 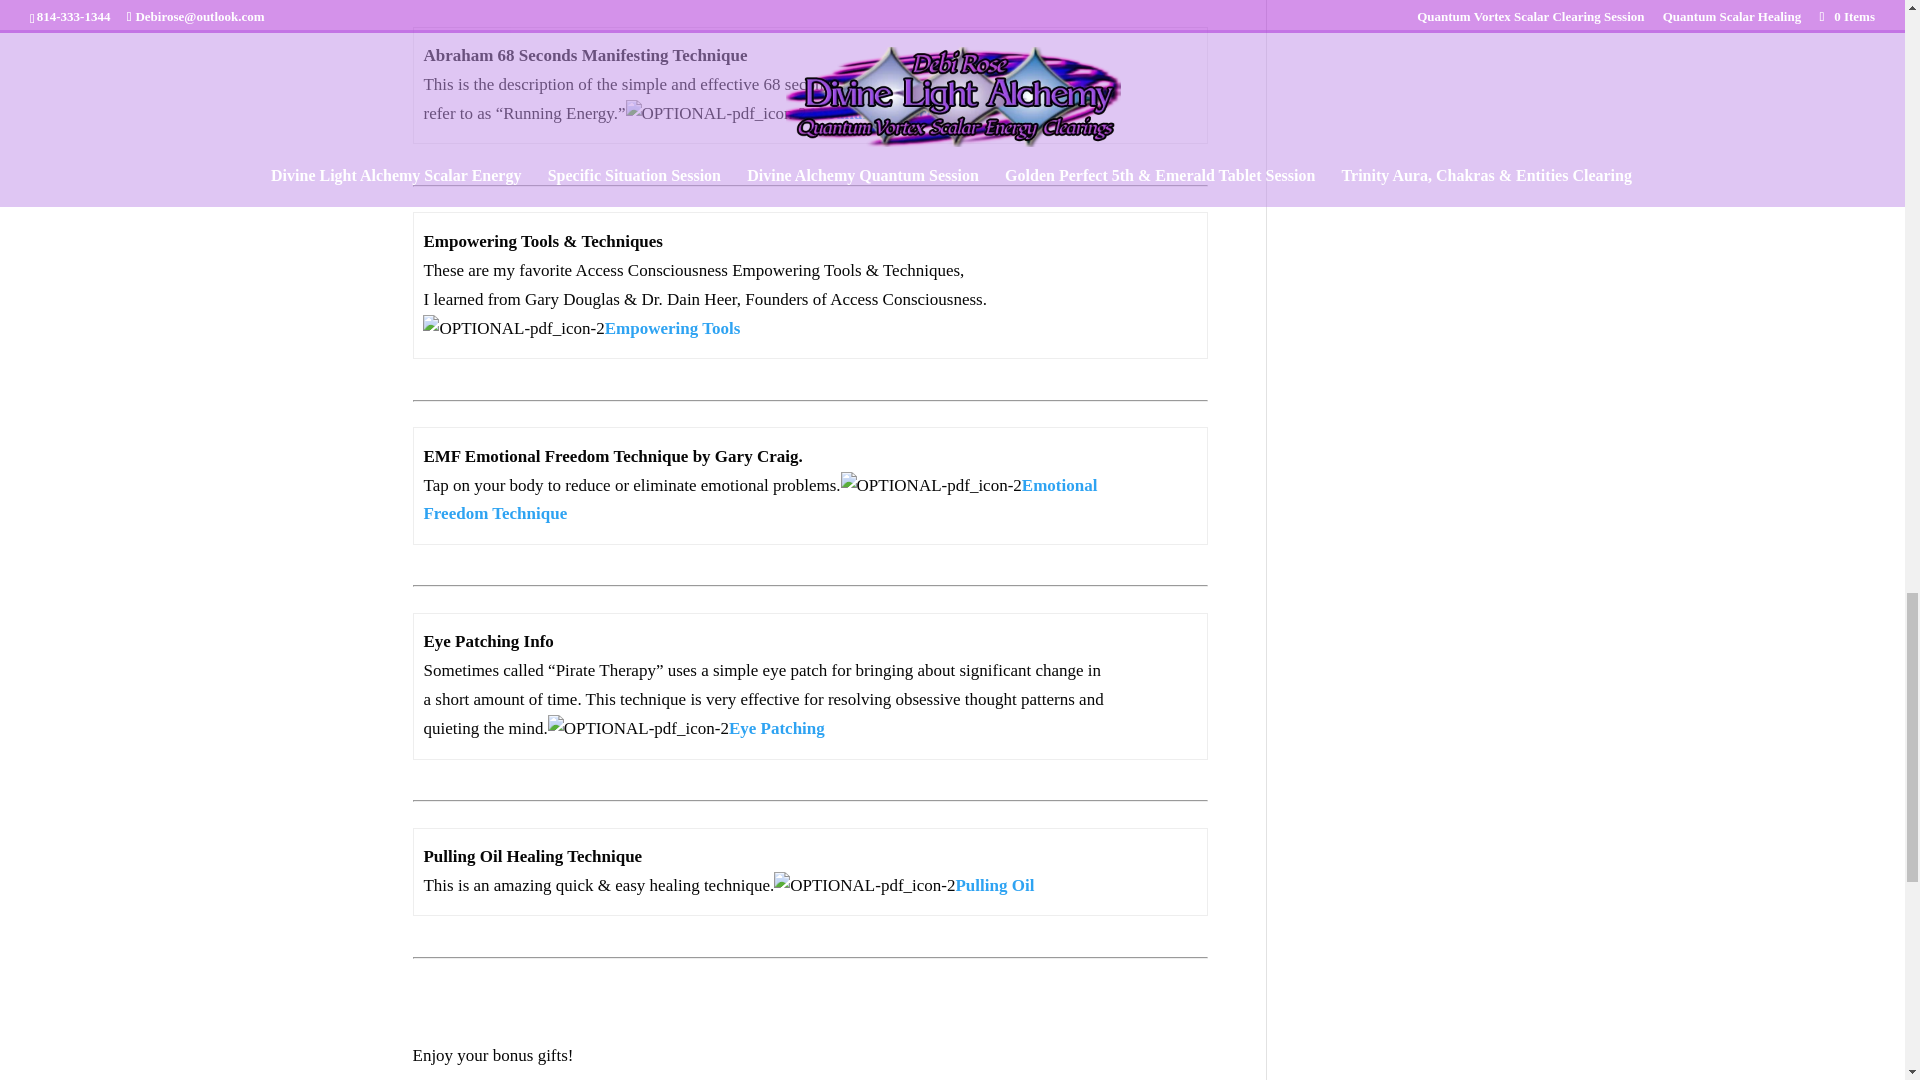 What do you see at coordinates (994, 885) in the screenshot?
I see `Pulling Oil` at bounding box center [994, 885].